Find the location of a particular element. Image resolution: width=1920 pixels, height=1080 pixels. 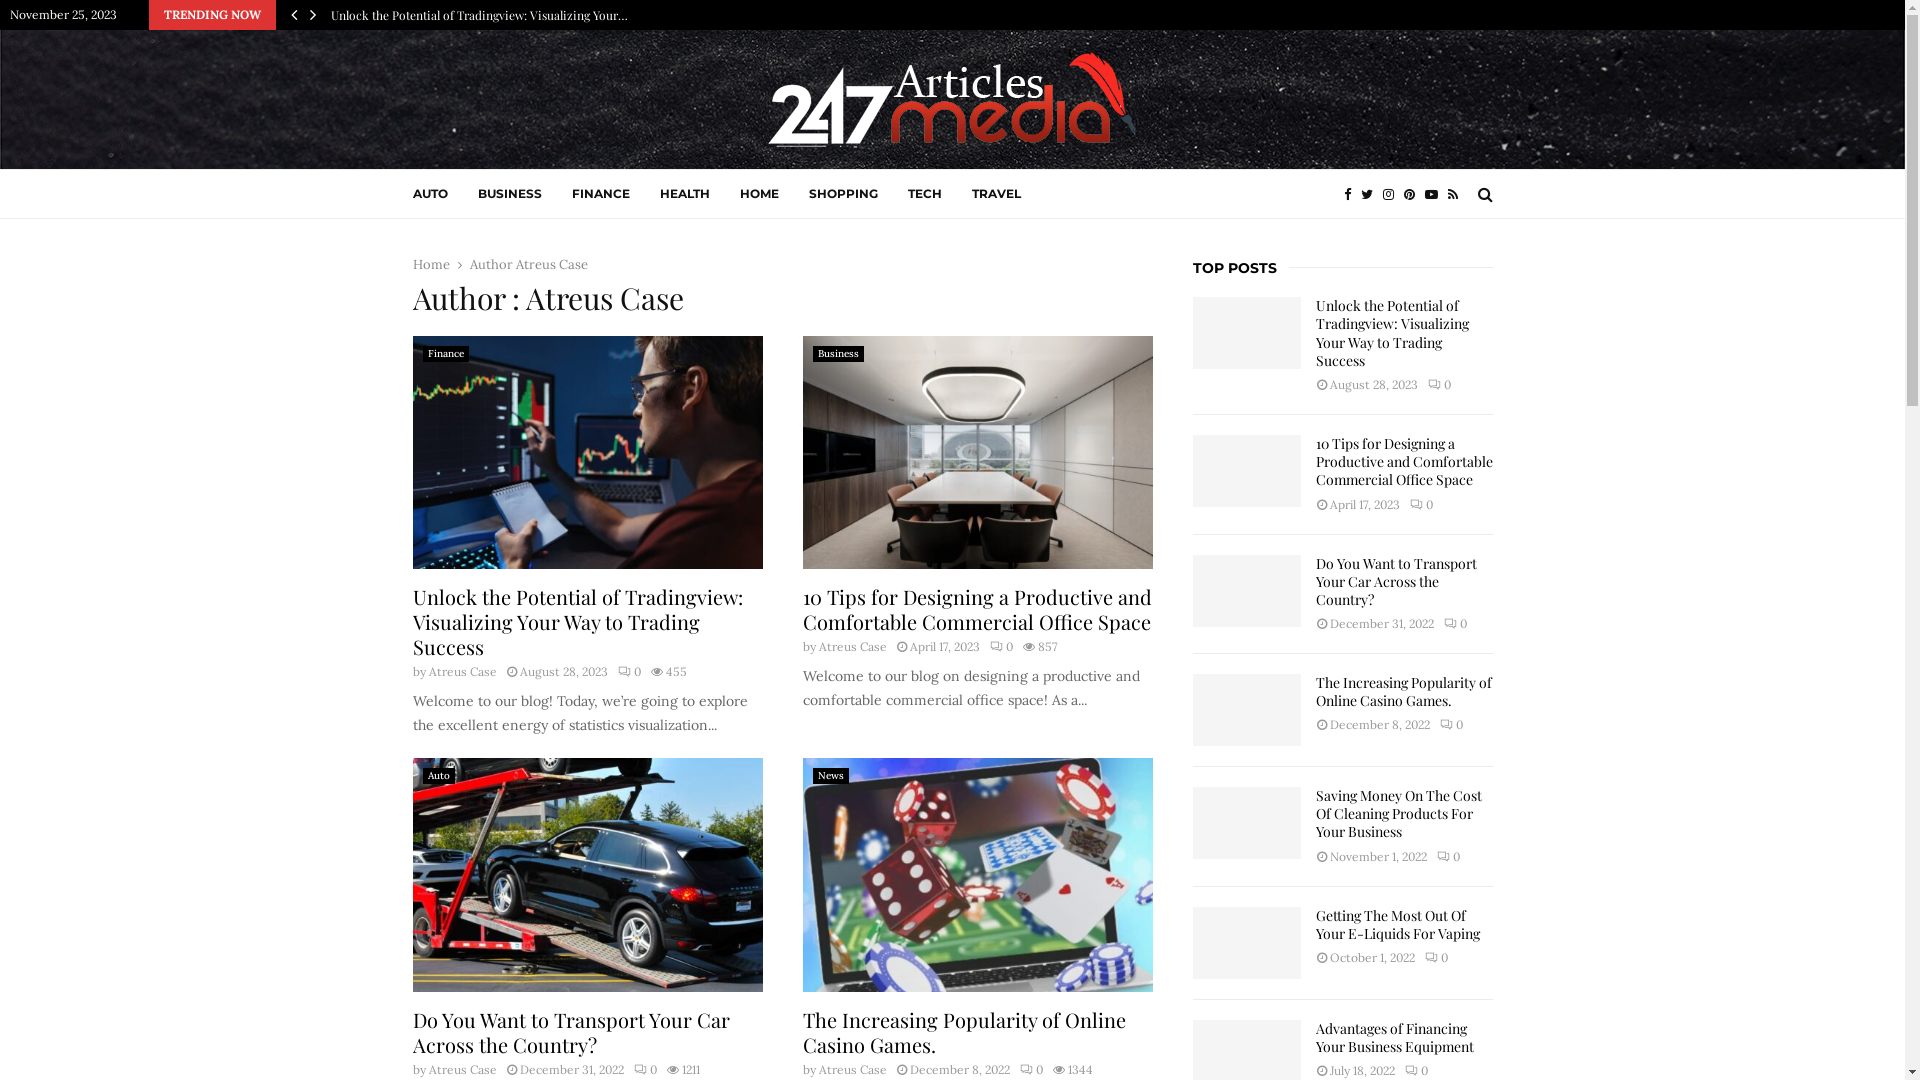

SHOPPING is located at coordinates (842, 194).